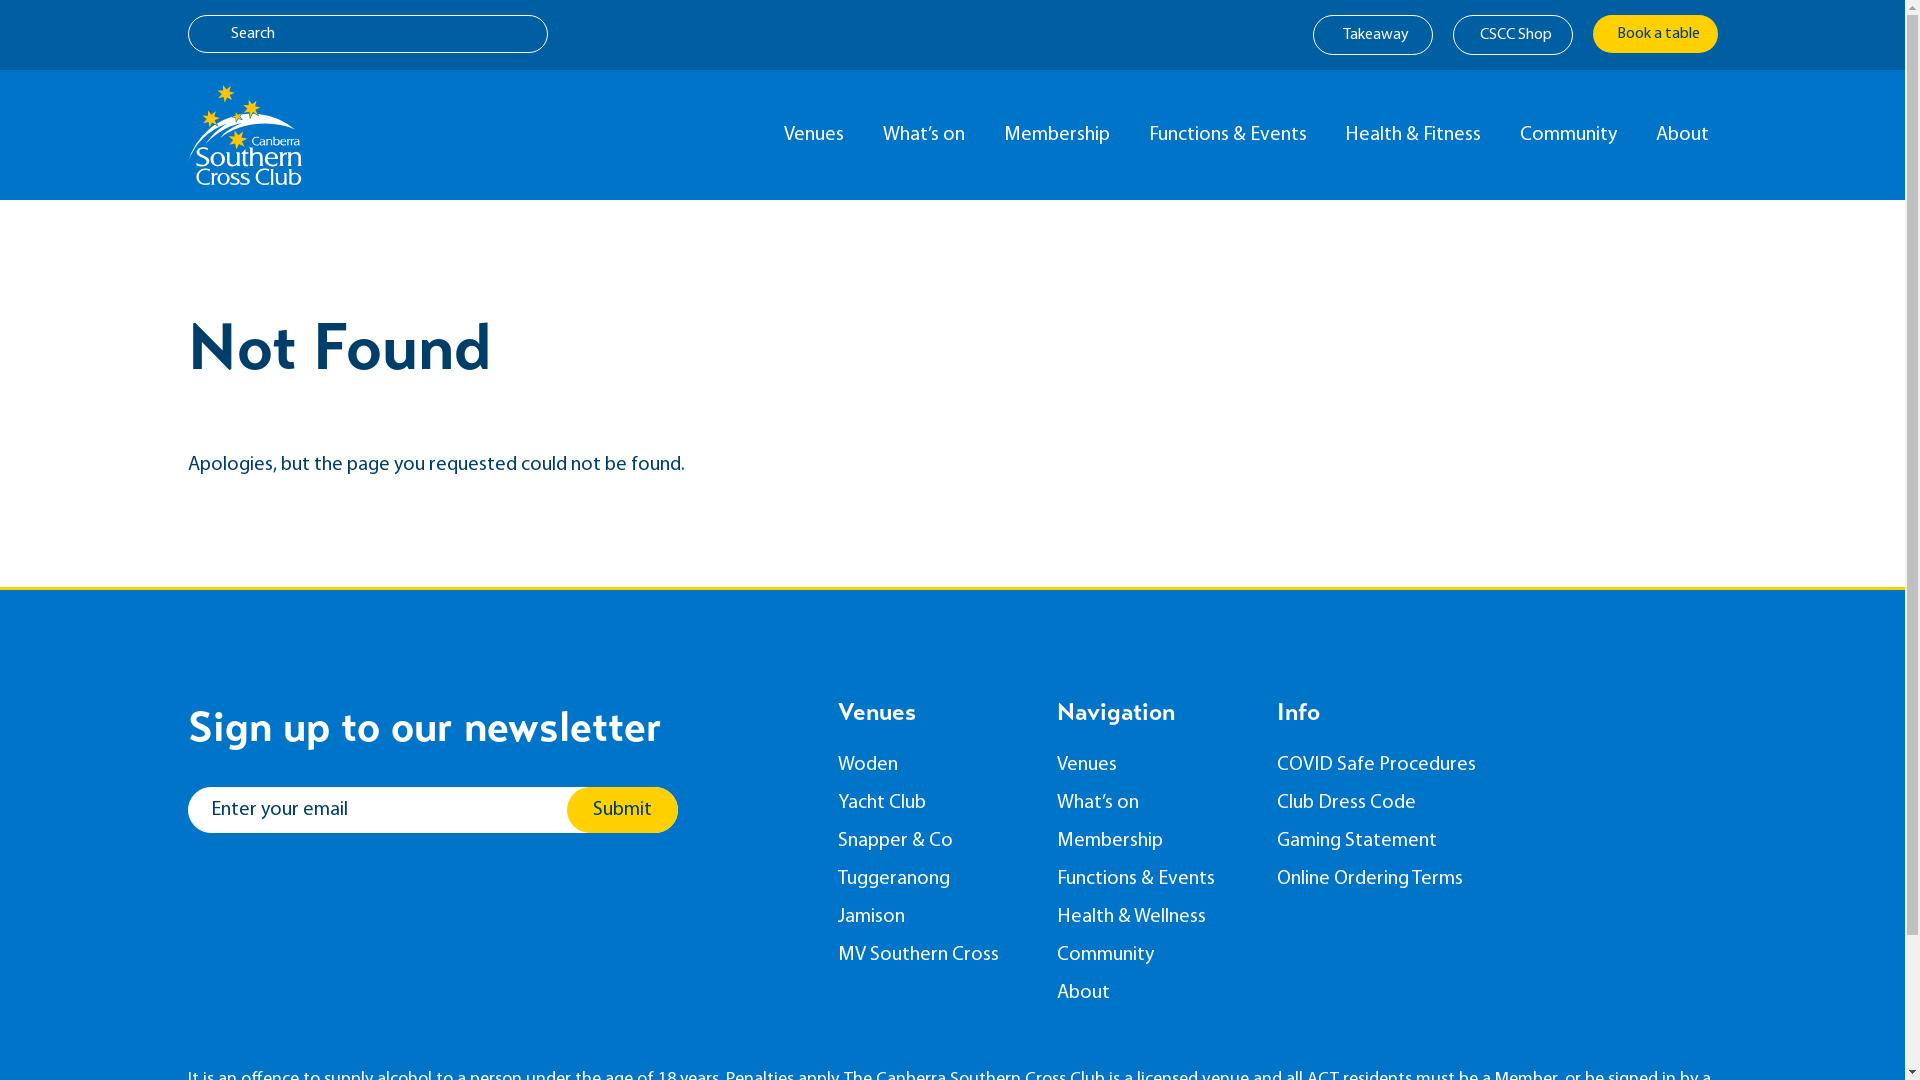 This screenshot has height=1080, width=1920. I want to click on Canberra Southern Cross Club, so click(245, 135).